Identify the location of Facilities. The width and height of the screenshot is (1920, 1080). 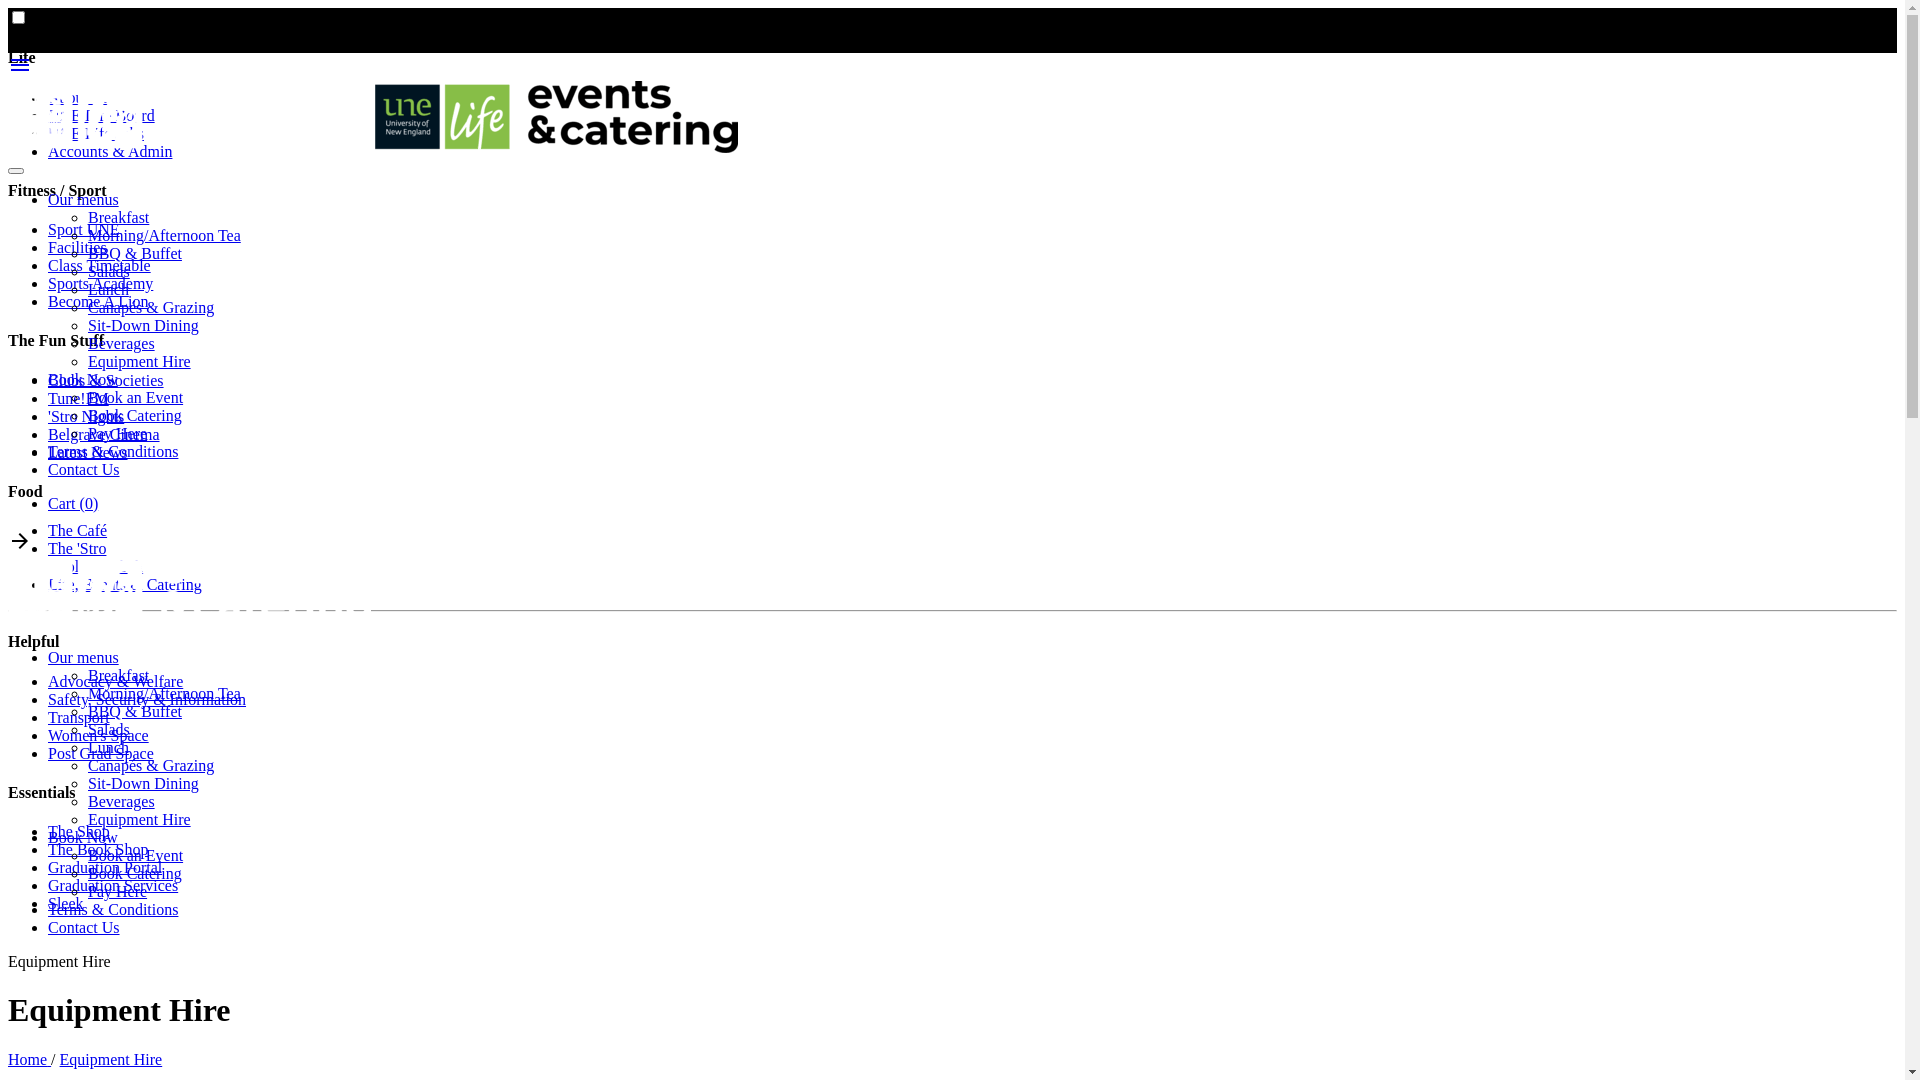
(78, 248).